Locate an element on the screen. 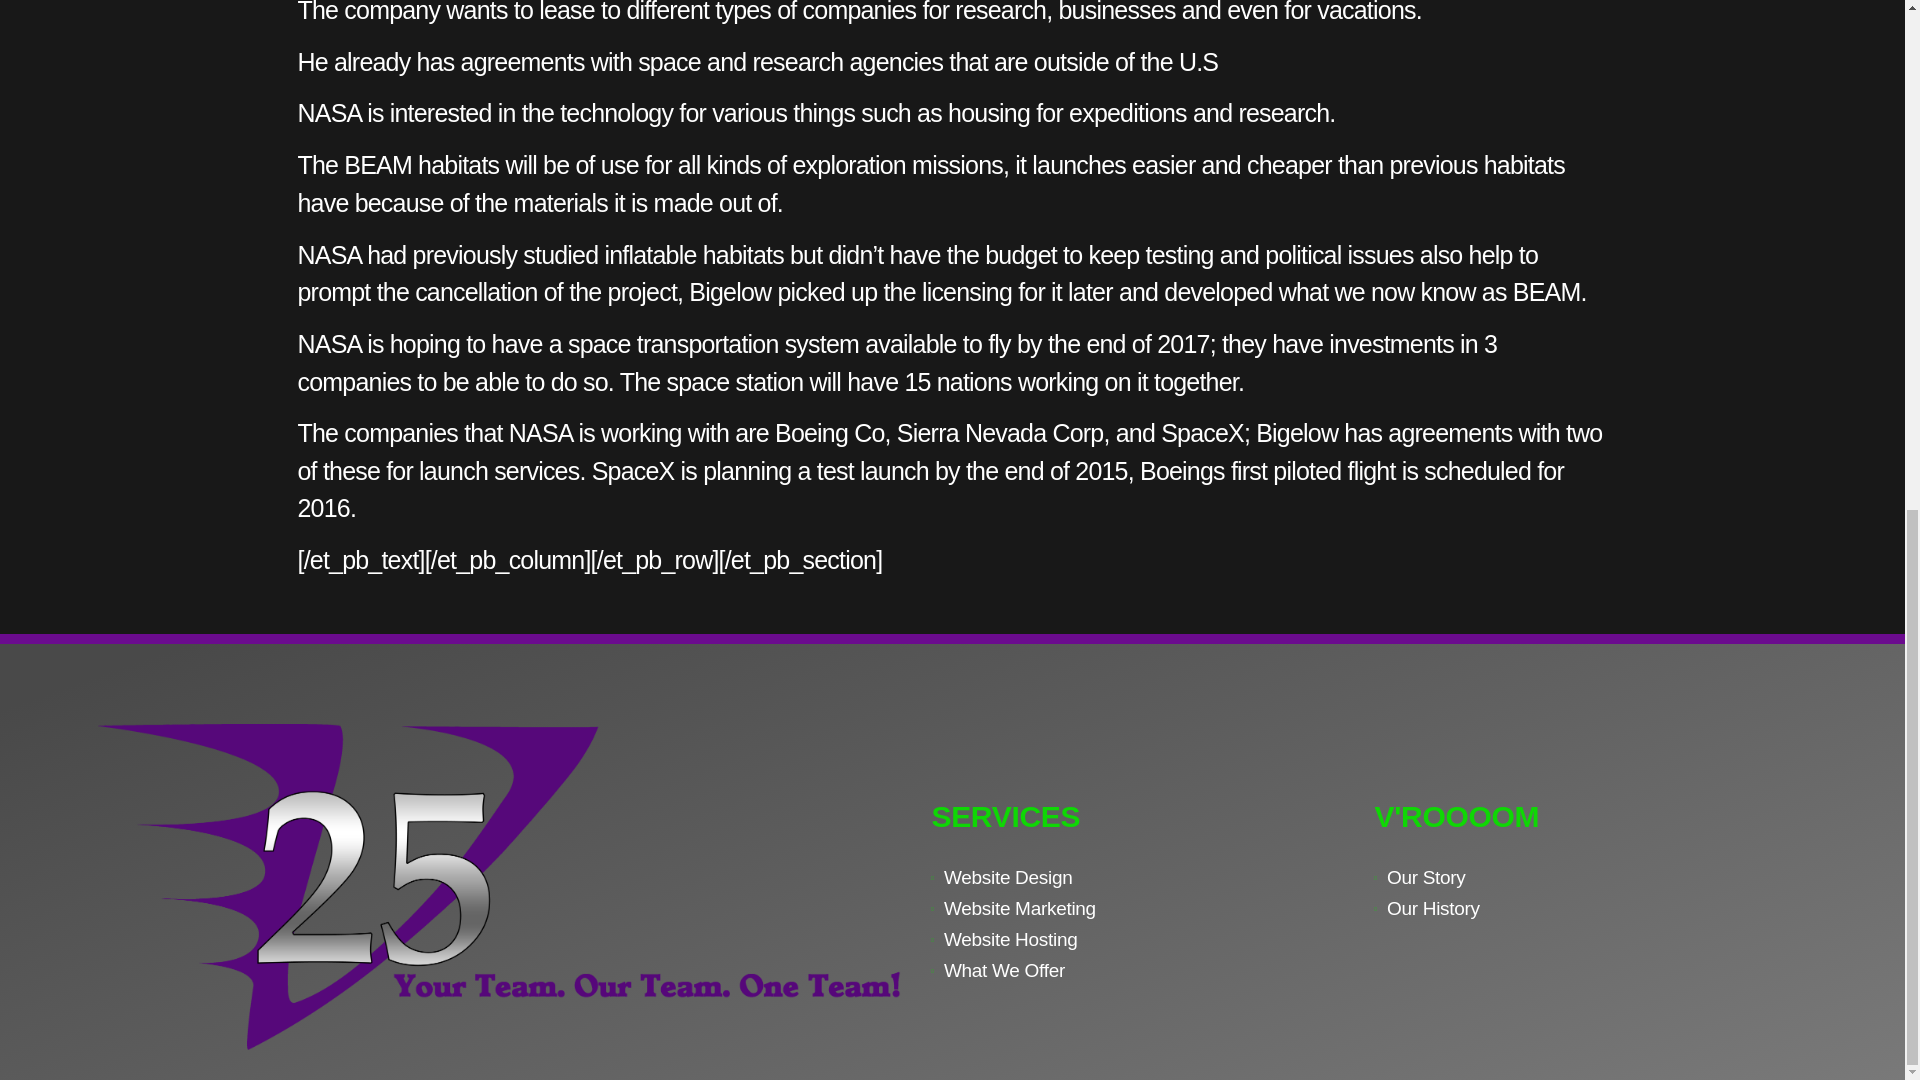 The width and height of the screenshot is (1920, 1080). Our History is located at coordinates (1586, 909).